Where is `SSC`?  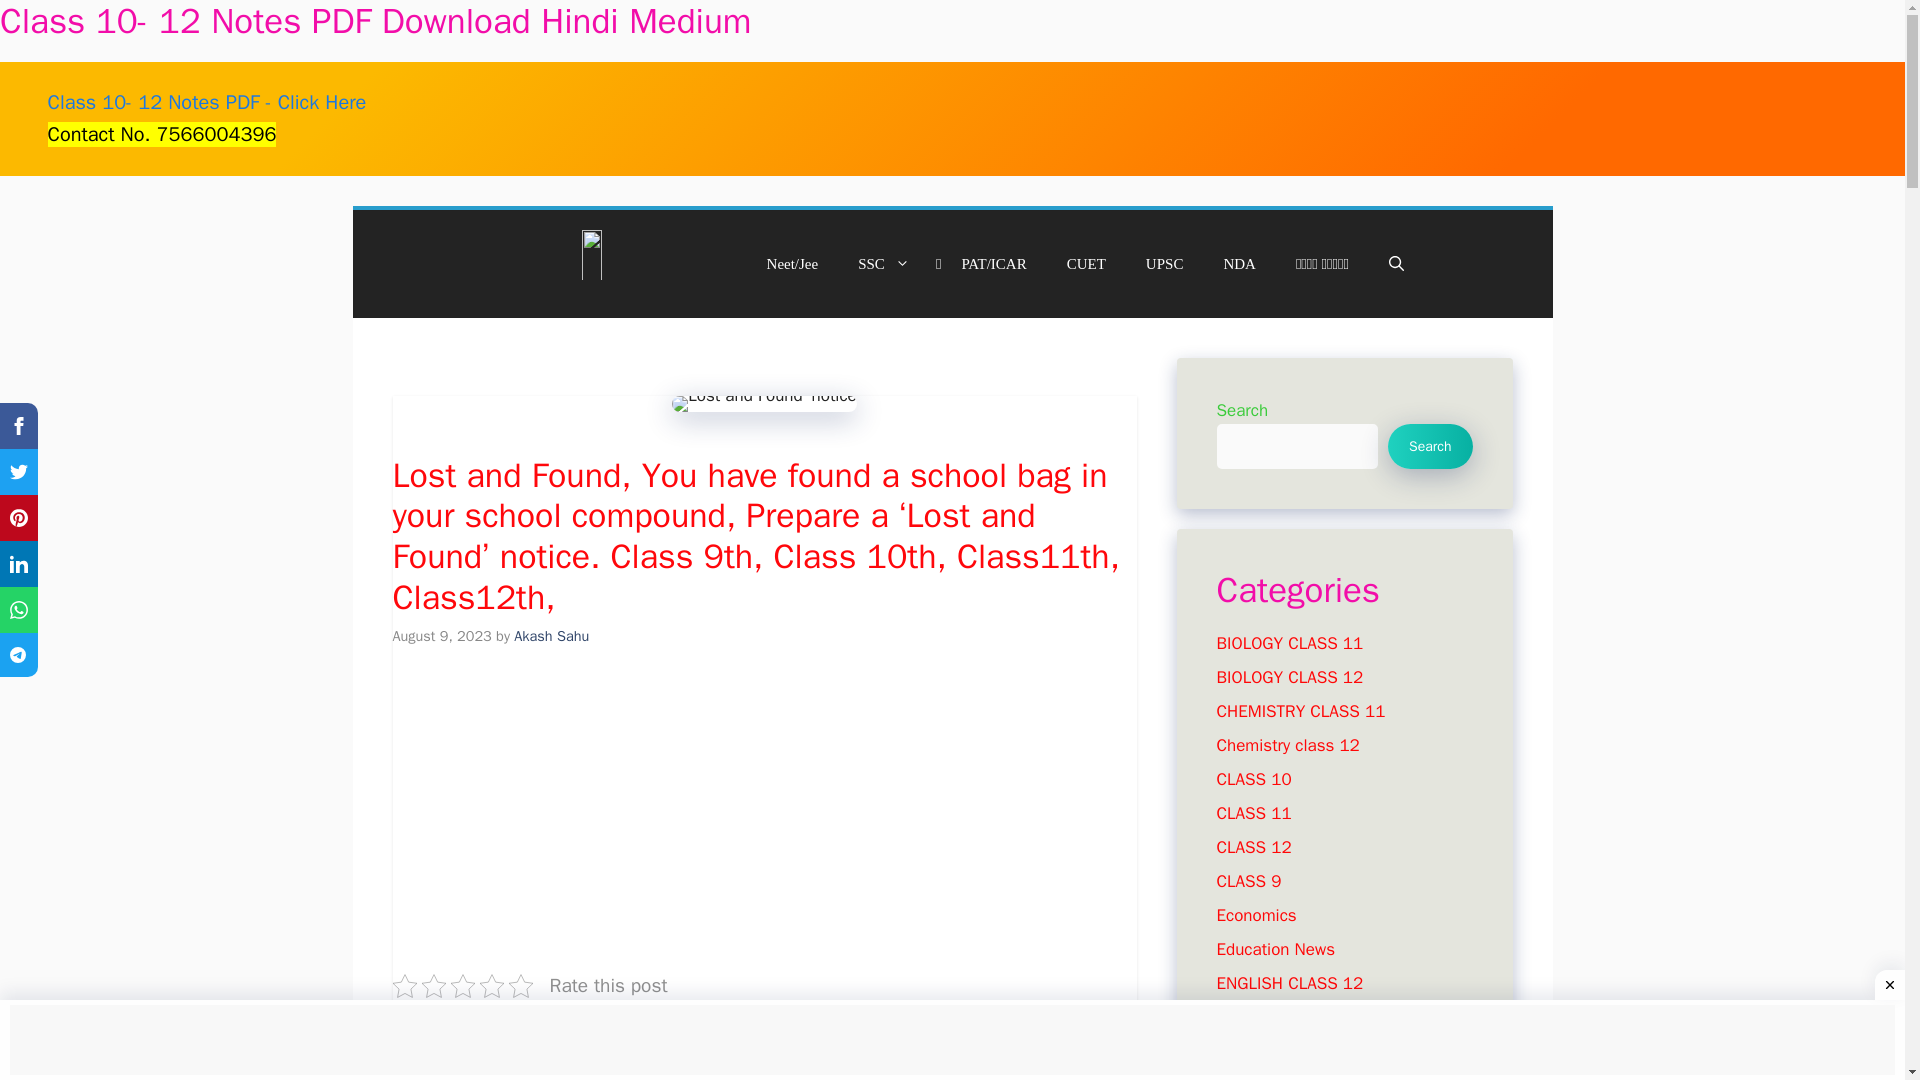 SSC is located at coordinates (888, 263).